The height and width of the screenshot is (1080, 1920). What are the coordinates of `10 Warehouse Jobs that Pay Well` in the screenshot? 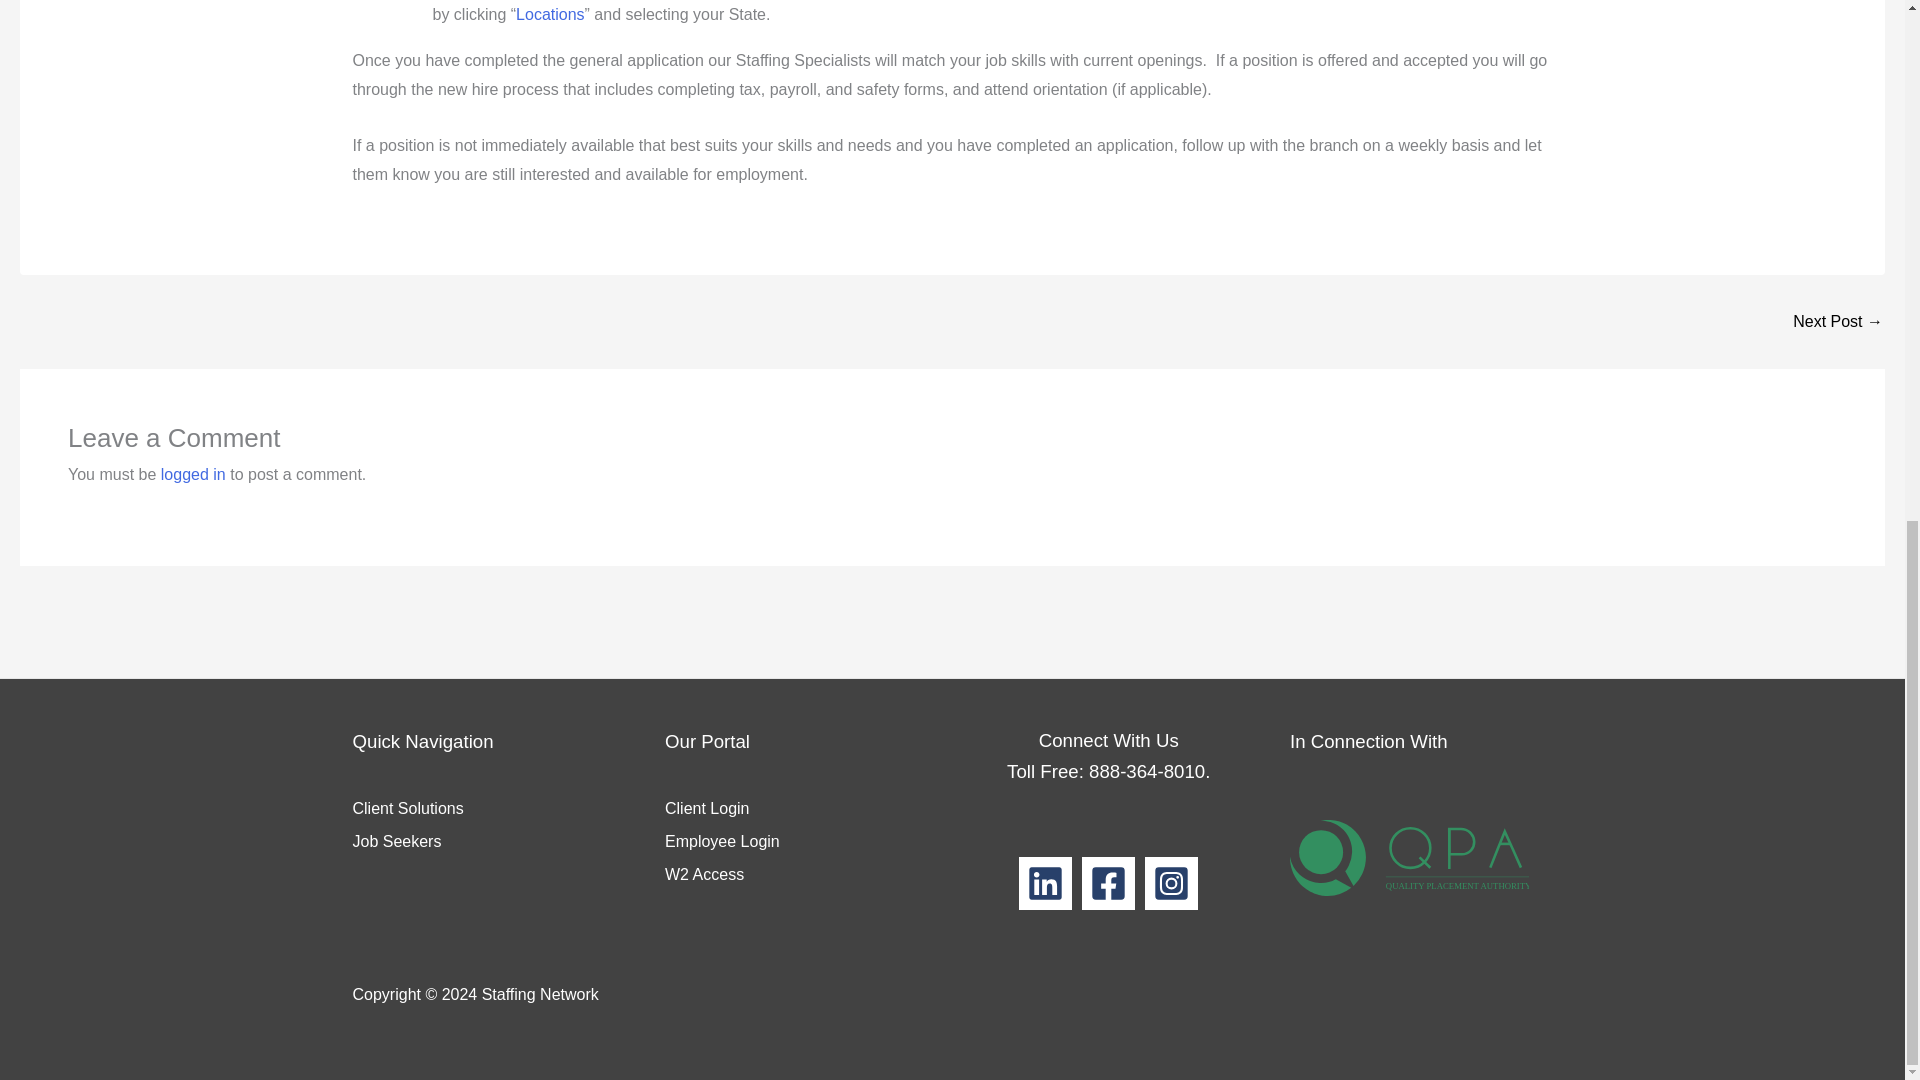 It's located at (1838, 322).